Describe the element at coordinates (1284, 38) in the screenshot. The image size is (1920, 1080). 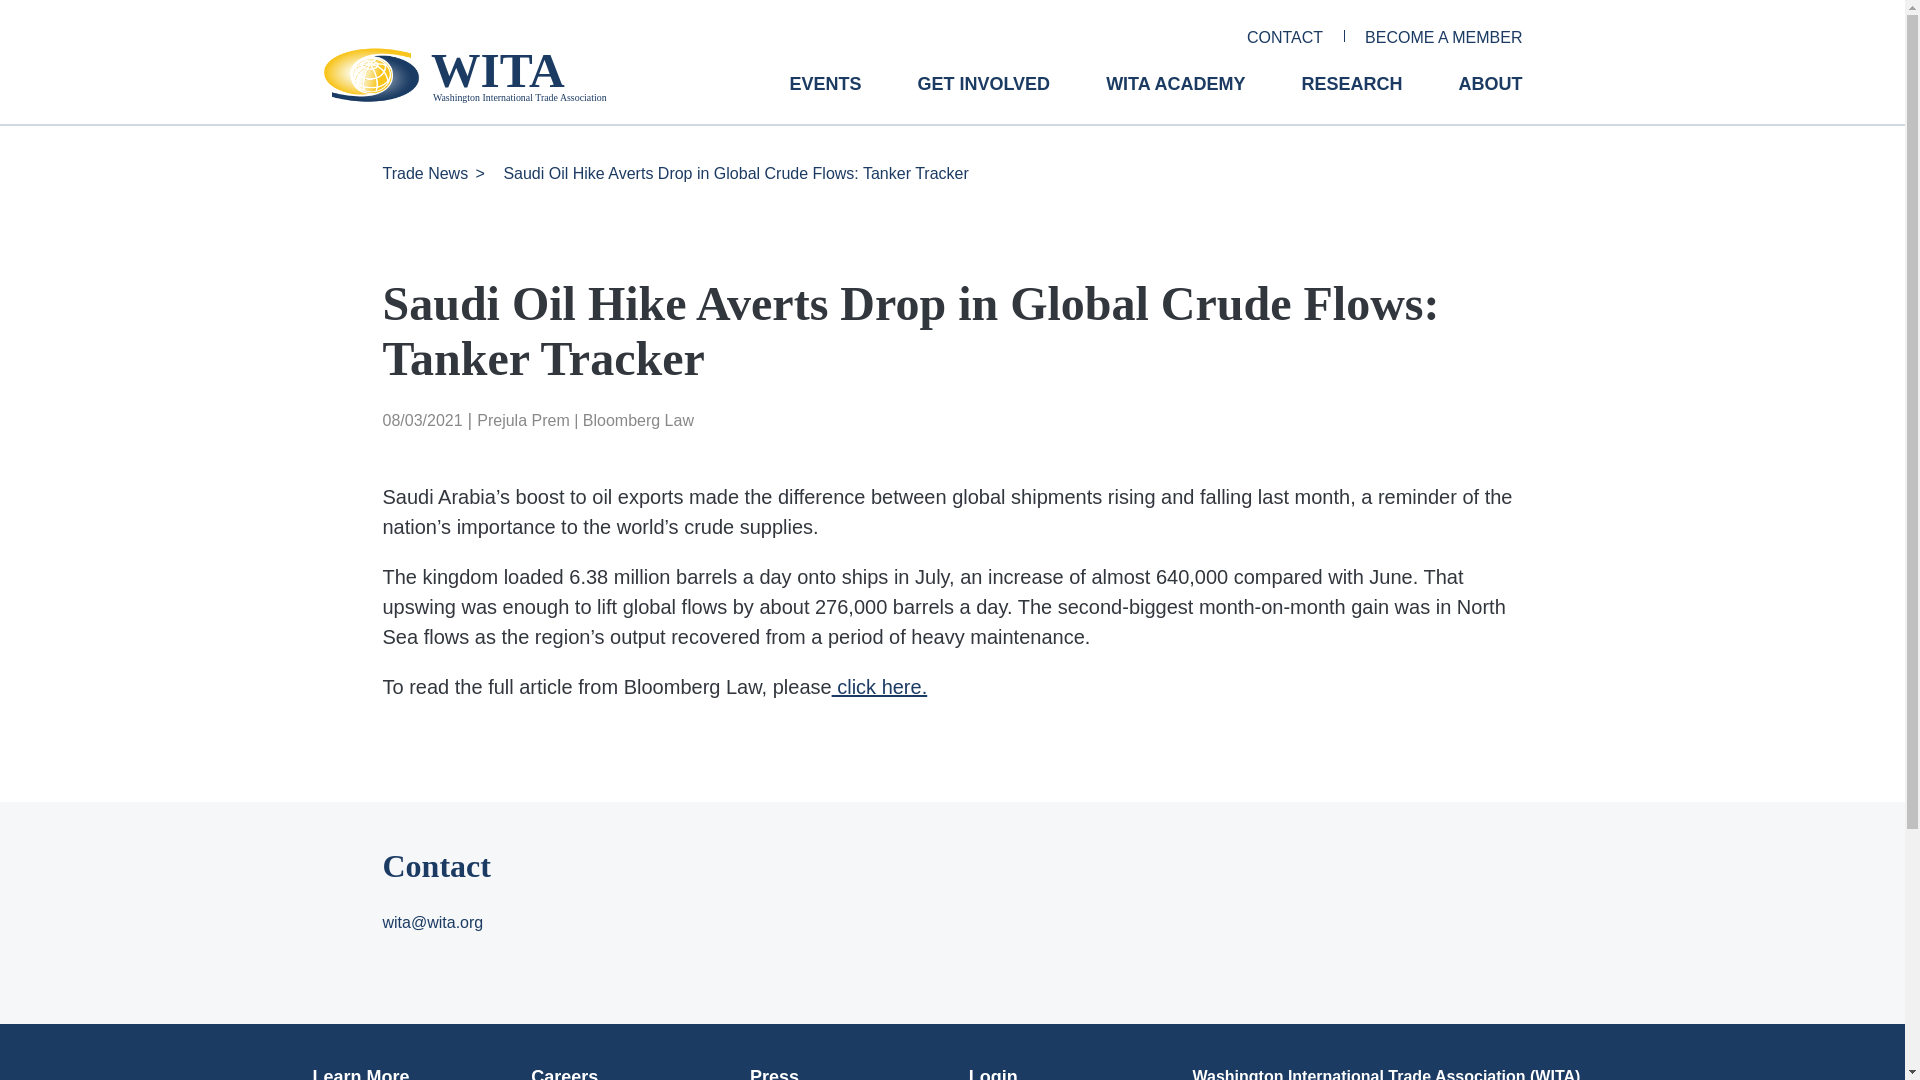
I see `CONTACT` at that location.